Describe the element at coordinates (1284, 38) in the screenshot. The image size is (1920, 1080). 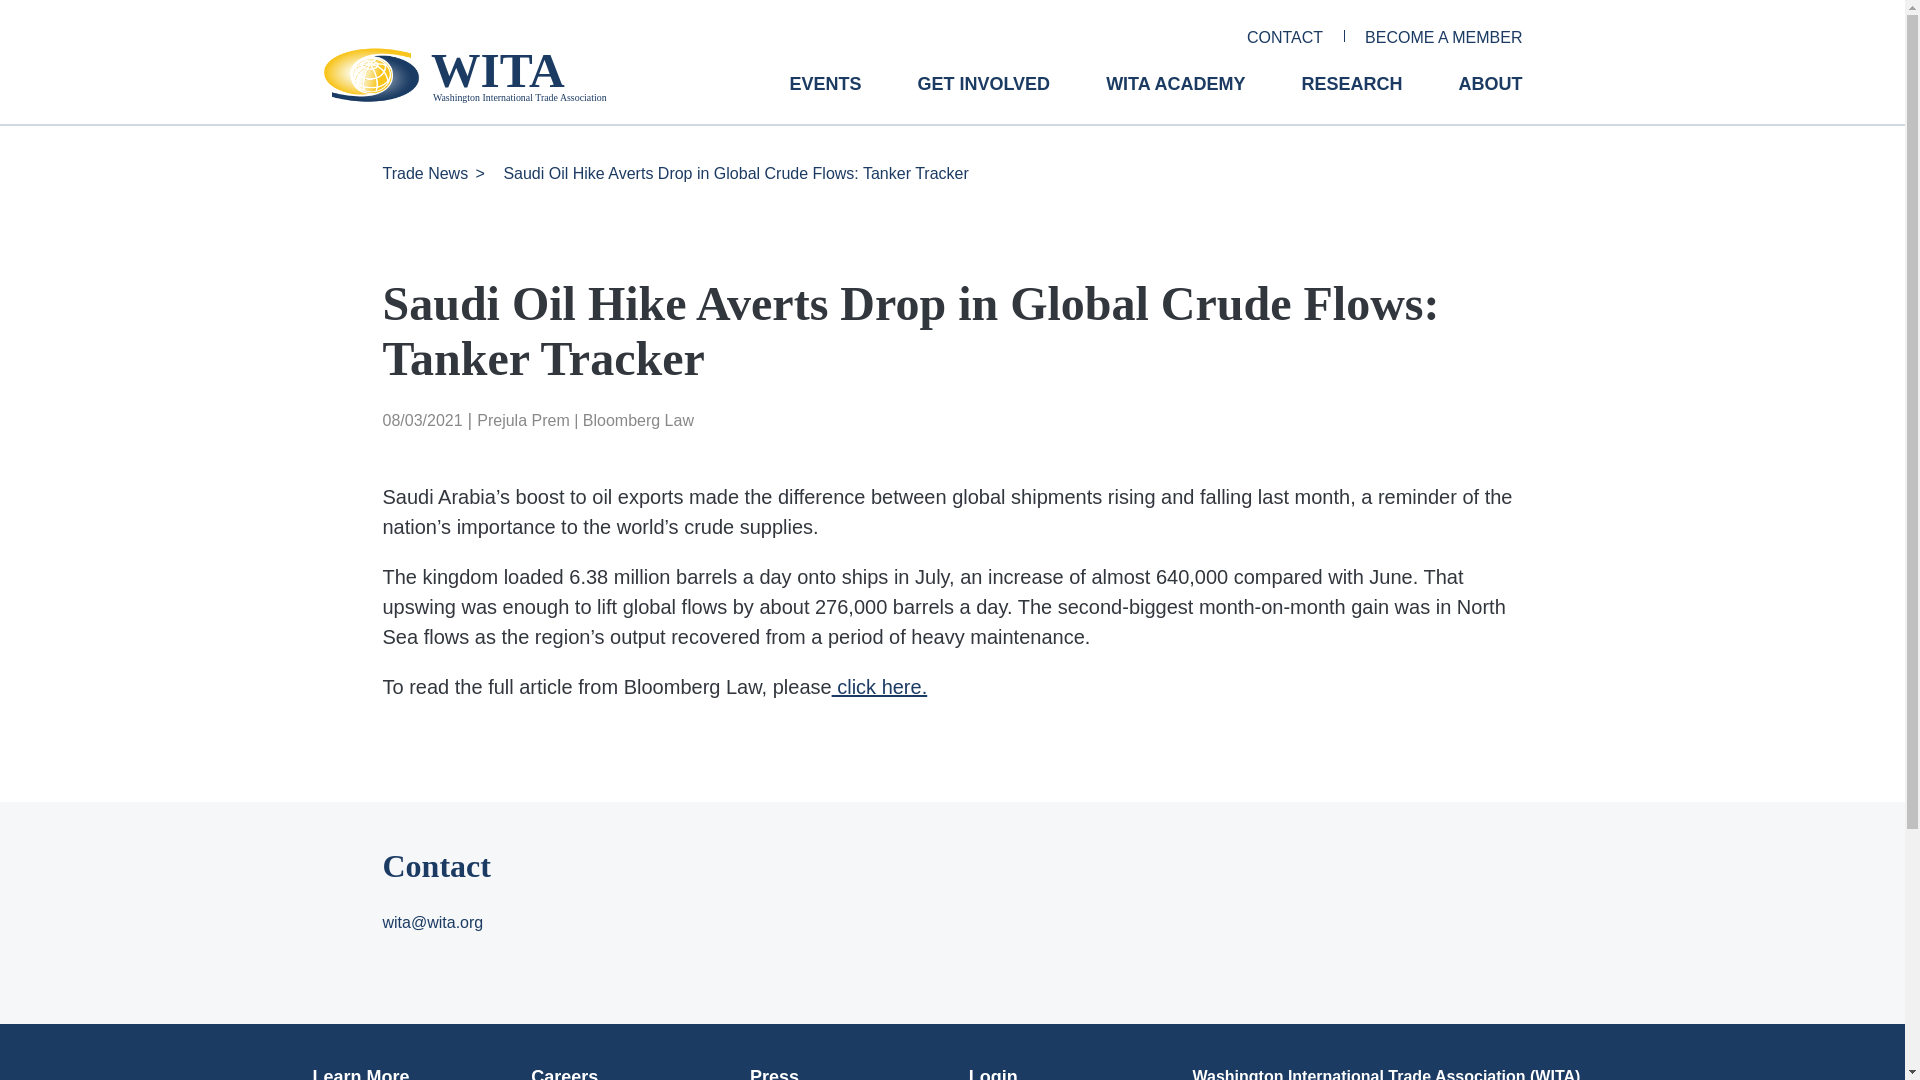
I see `CONTACT` at that location.